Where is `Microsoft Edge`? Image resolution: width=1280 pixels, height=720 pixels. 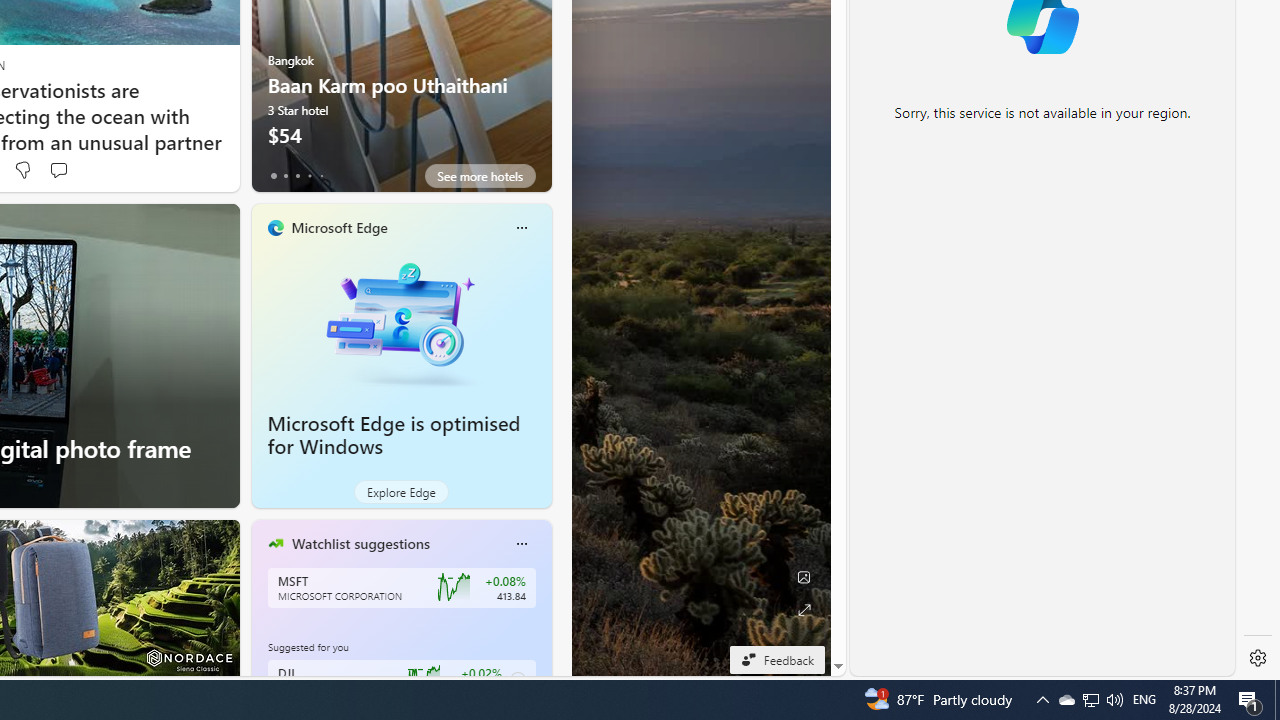 Microsoft Edge is located at coordinates (338, 227).